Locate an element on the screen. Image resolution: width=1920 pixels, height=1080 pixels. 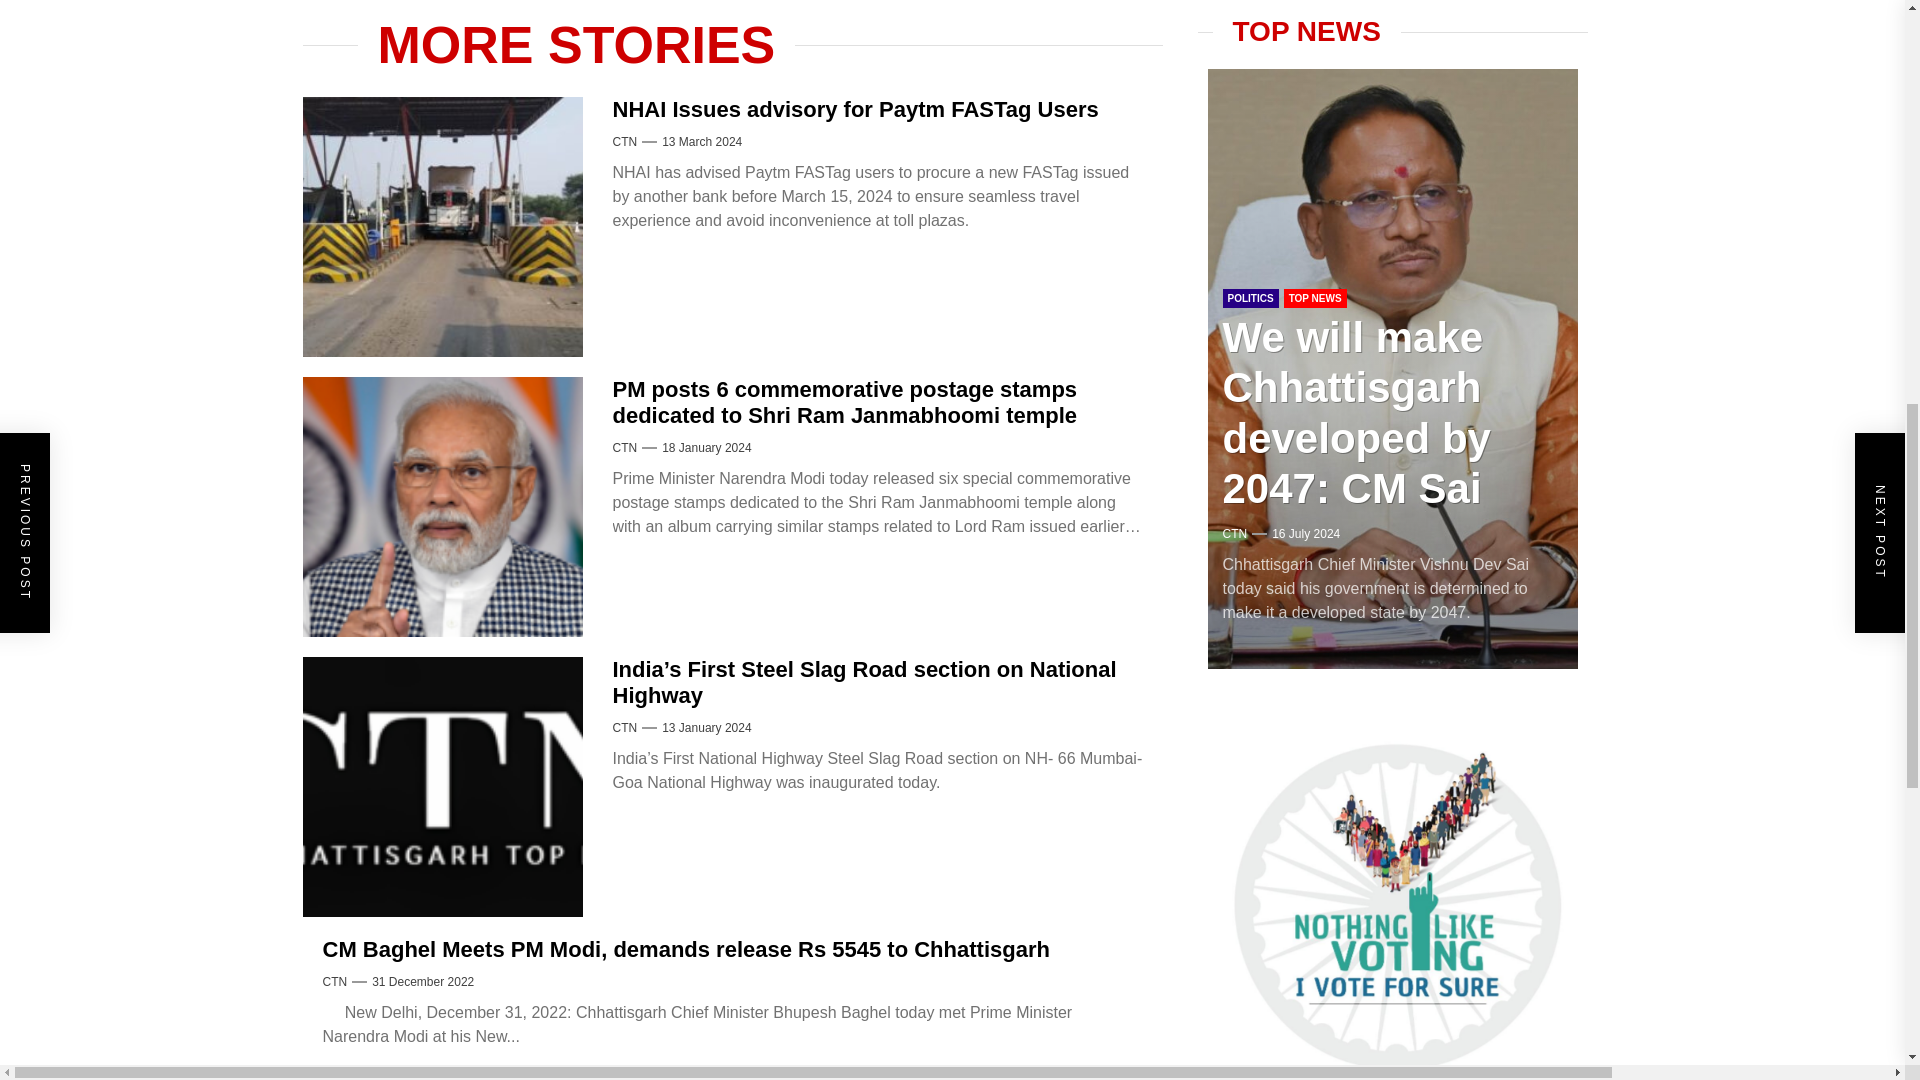
We will make Chhattisgarh developed by 2047: CM Sai is located at coordinates (1355, 80).